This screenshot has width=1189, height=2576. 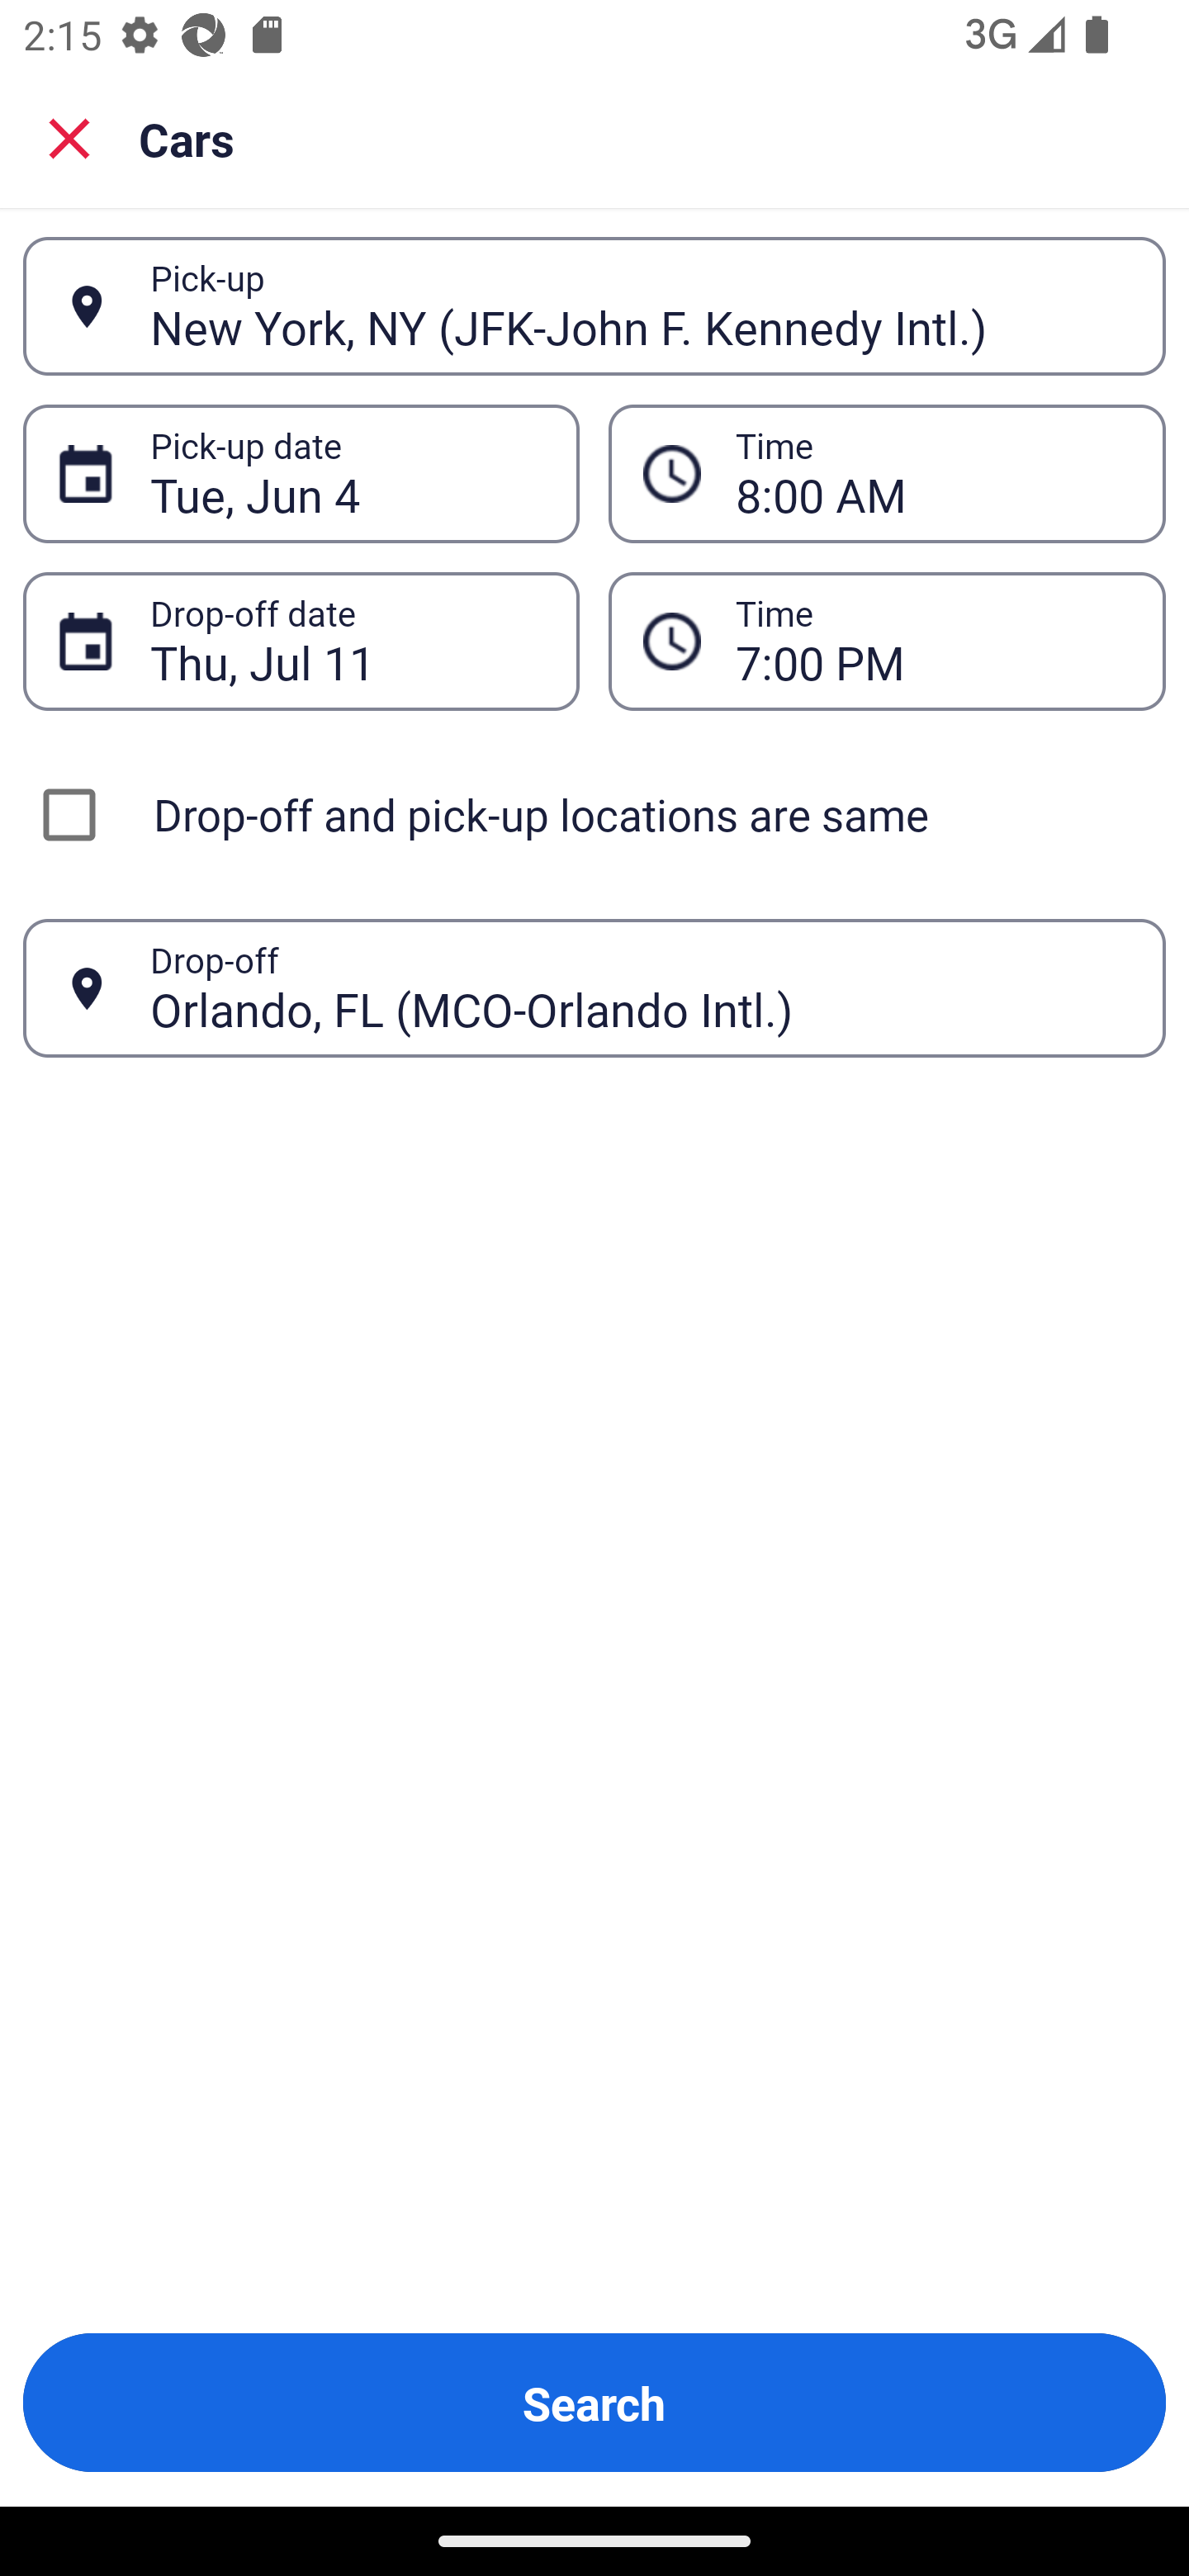 I want to click on Orlando, FL (MCO-Orlando Intl.), so click(x=640, y=987).